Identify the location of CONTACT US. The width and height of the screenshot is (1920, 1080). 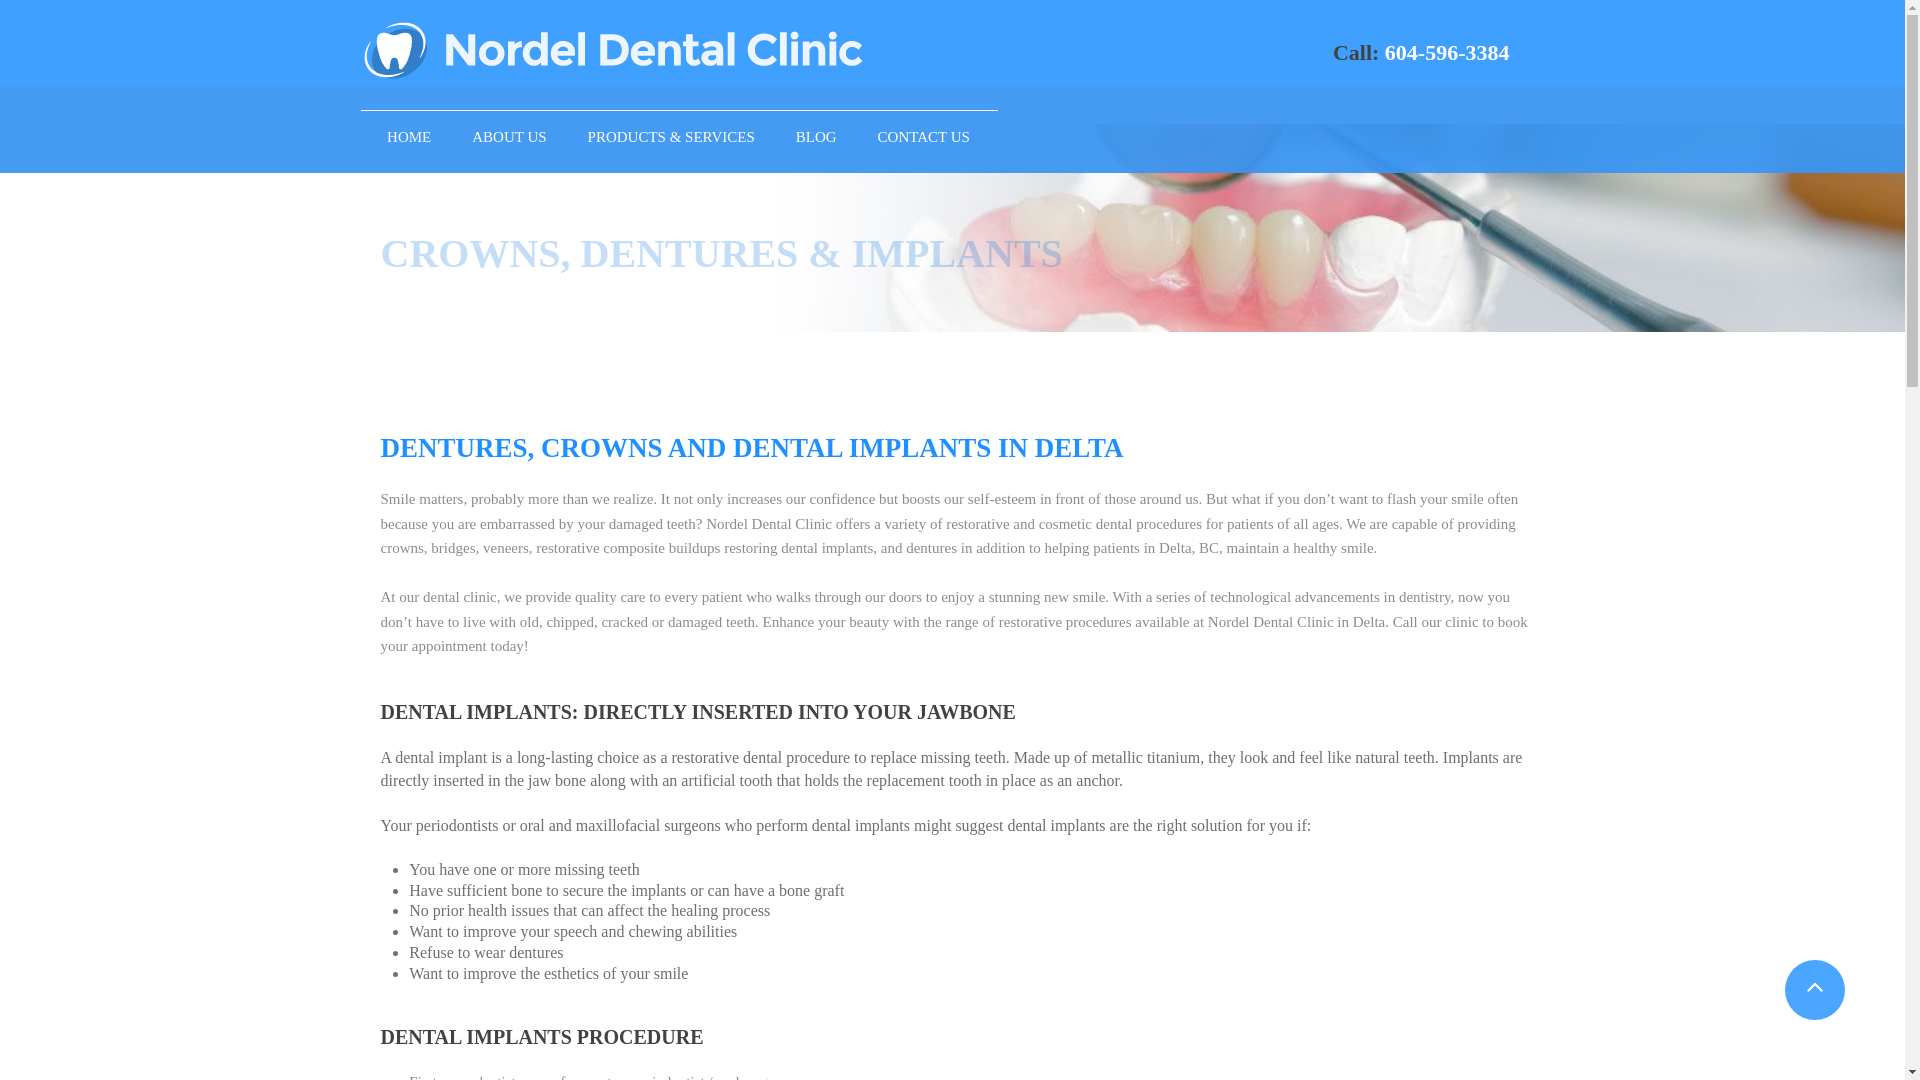
(924, 138).